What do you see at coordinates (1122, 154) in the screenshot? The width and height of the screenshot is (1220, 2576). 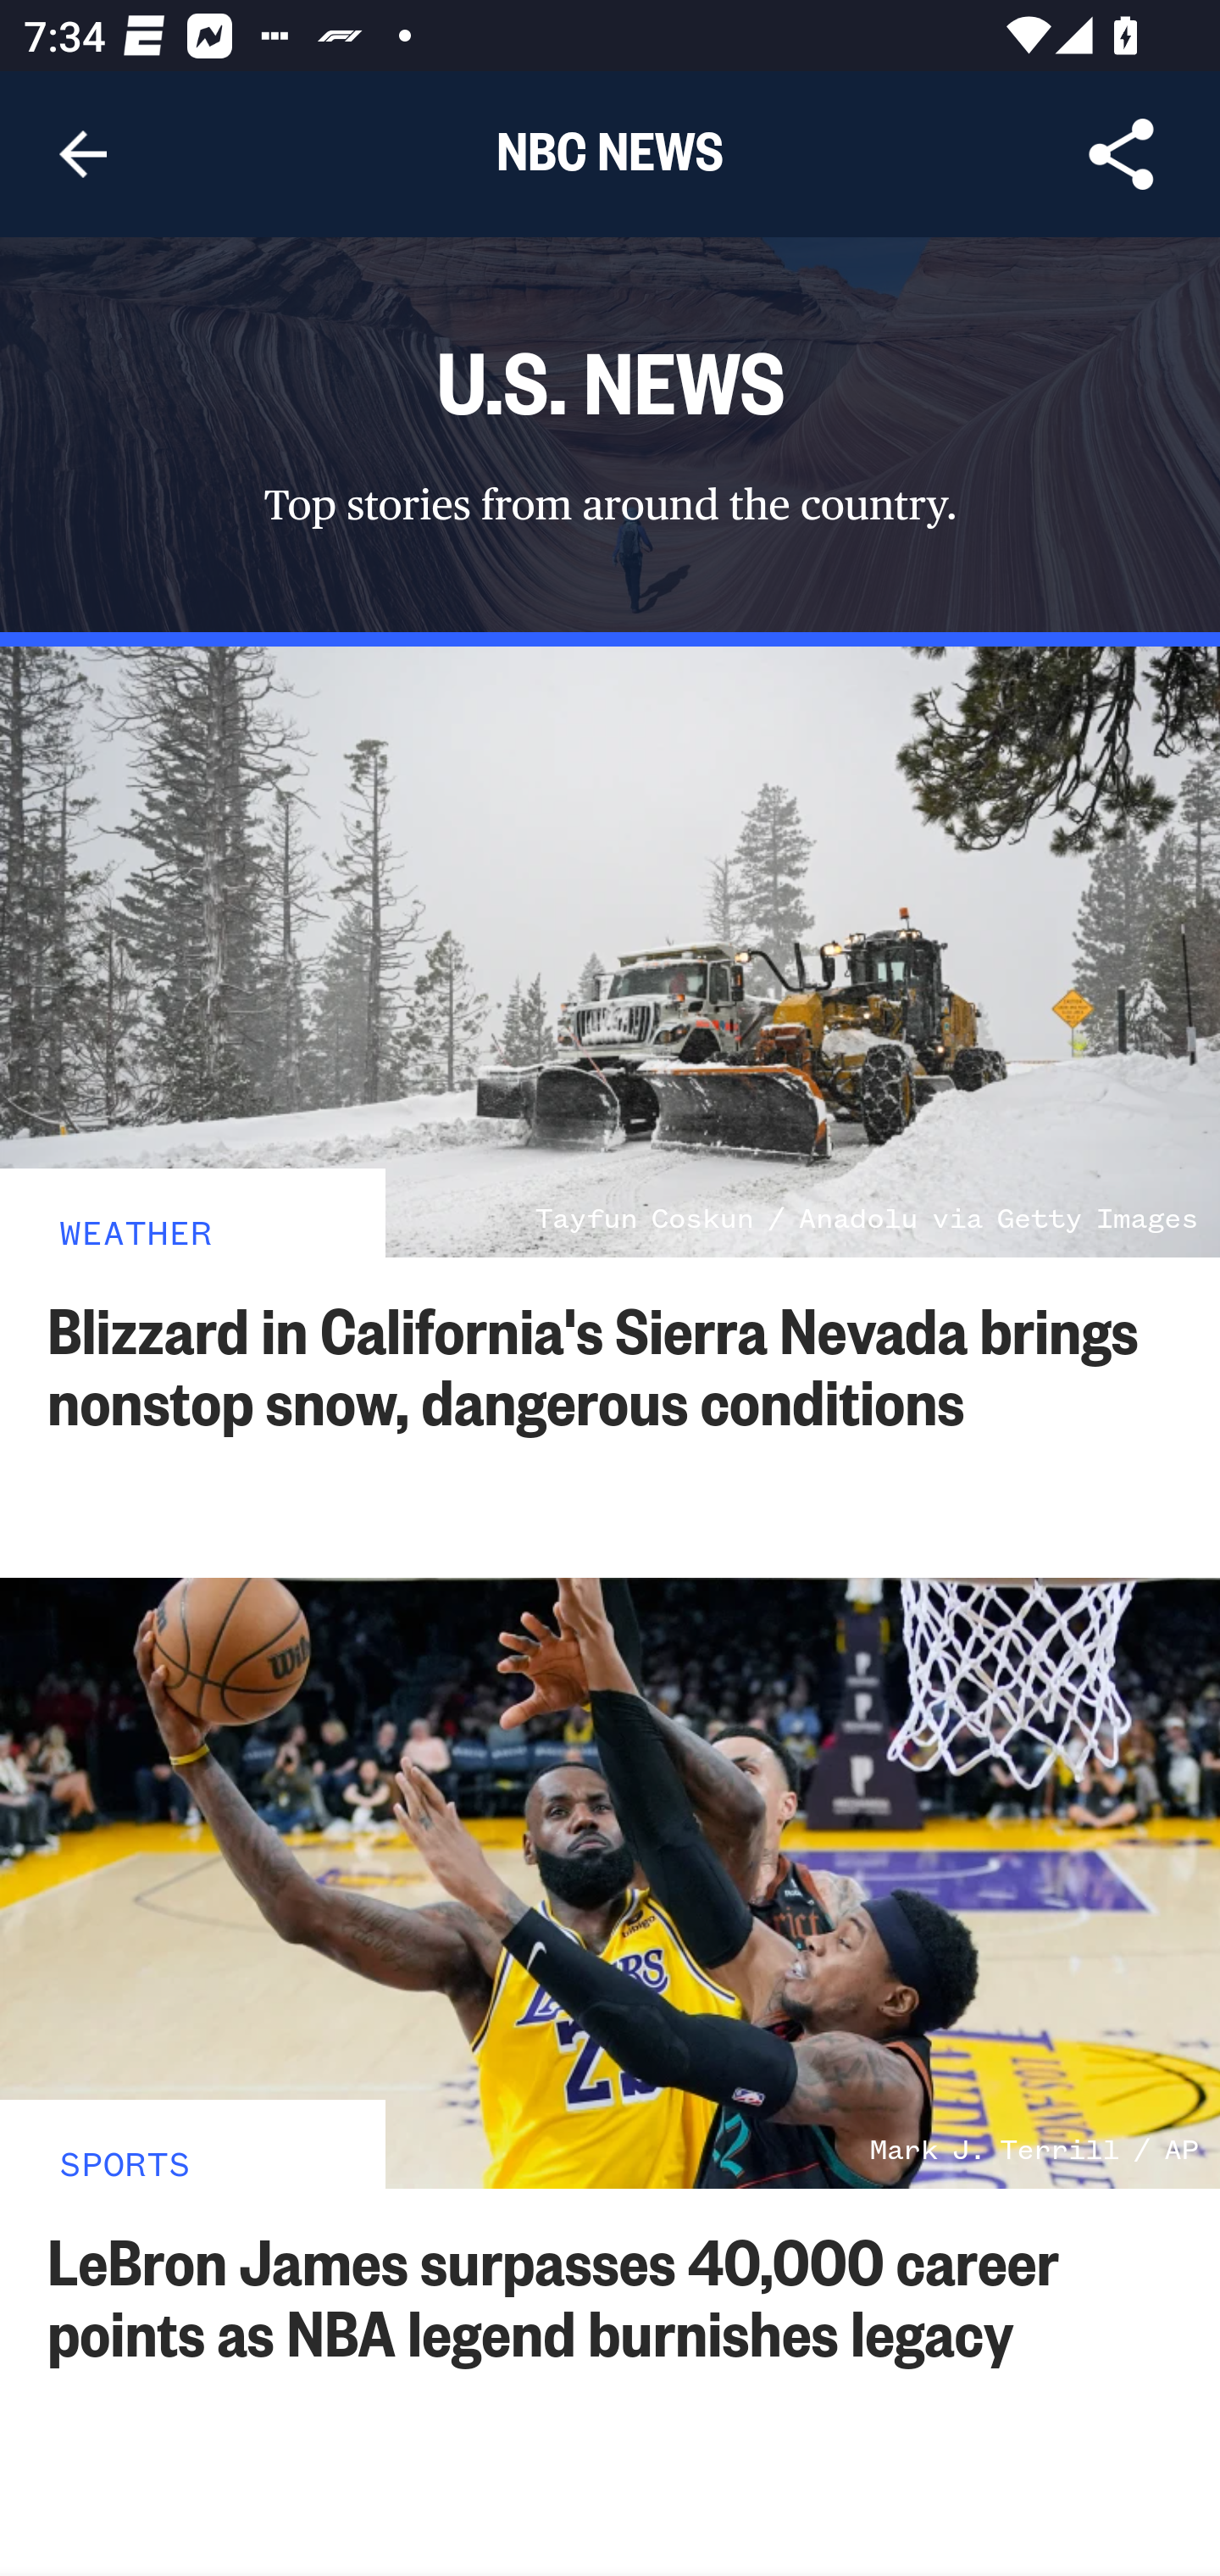 I see `Share Article, button` at bounding box center [1122, 154].